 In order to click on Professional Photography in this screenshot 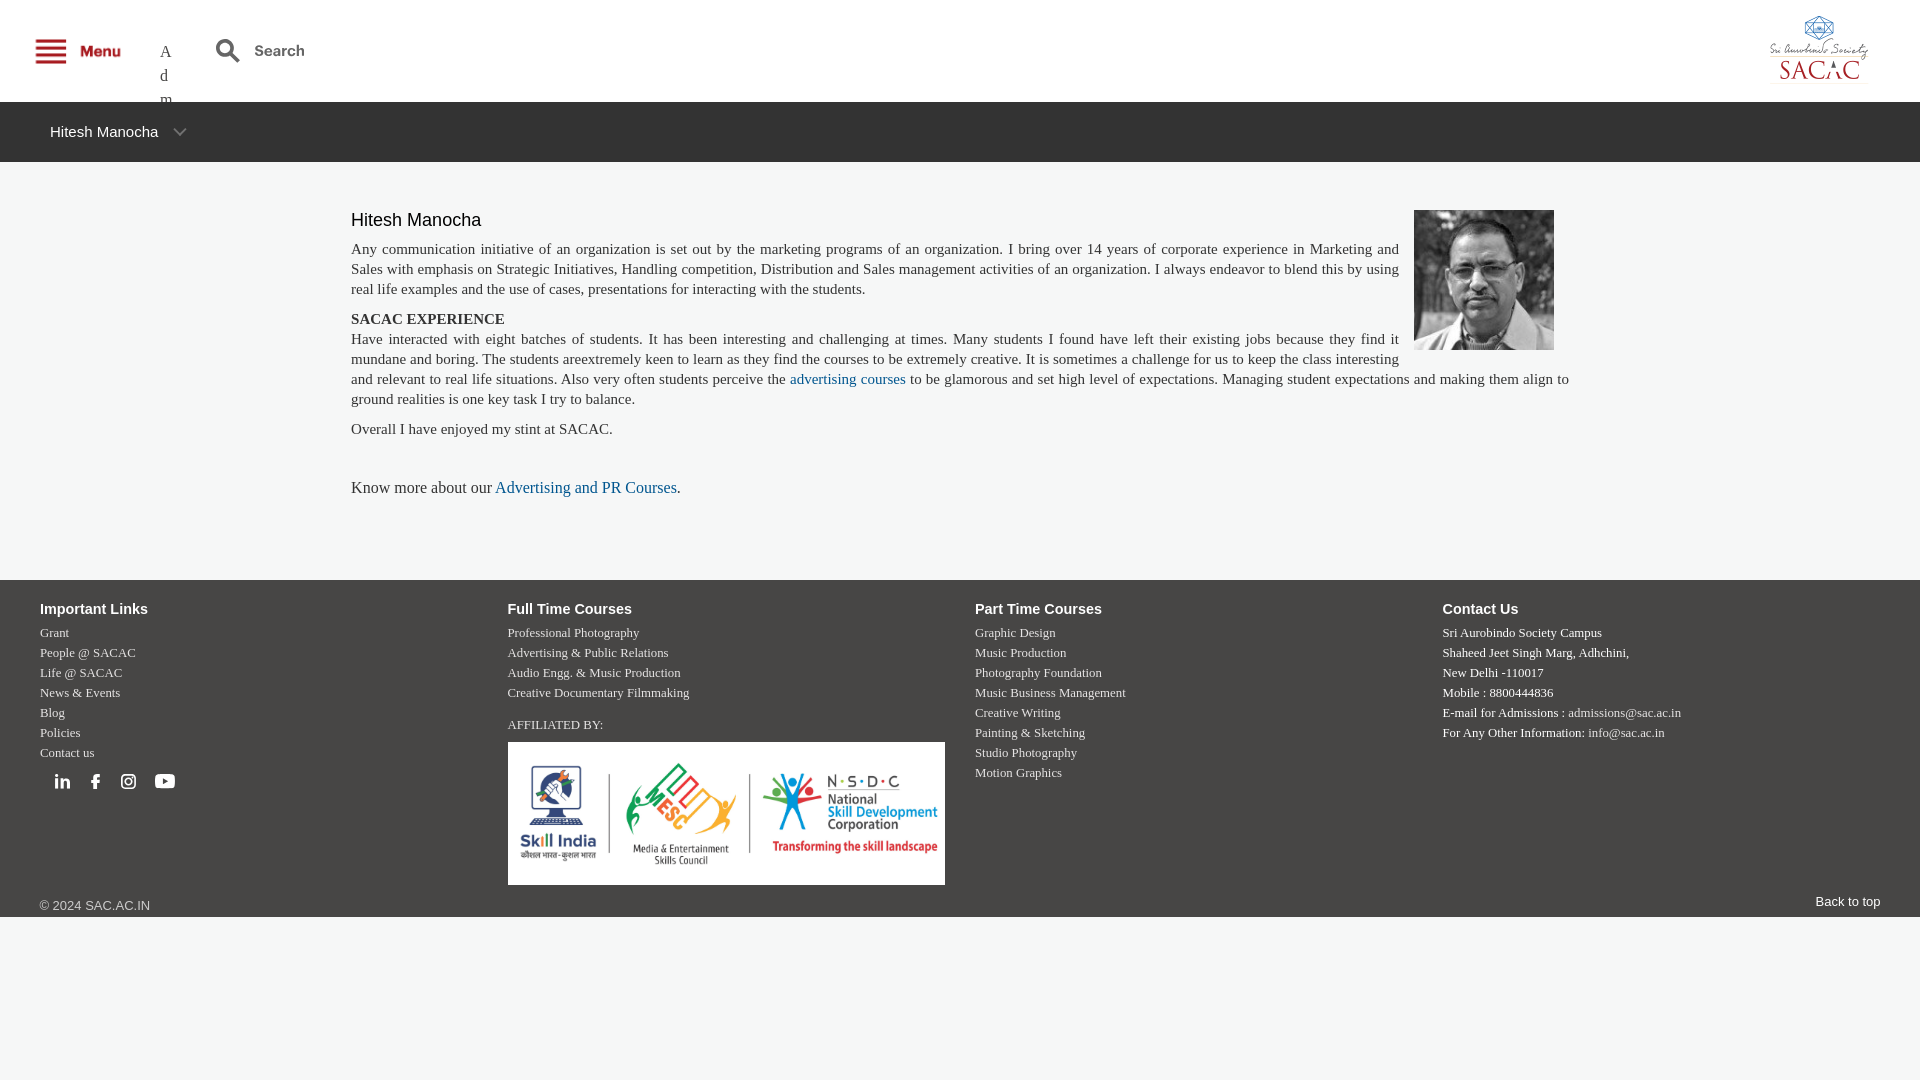, I will do `click(574, 633)`.